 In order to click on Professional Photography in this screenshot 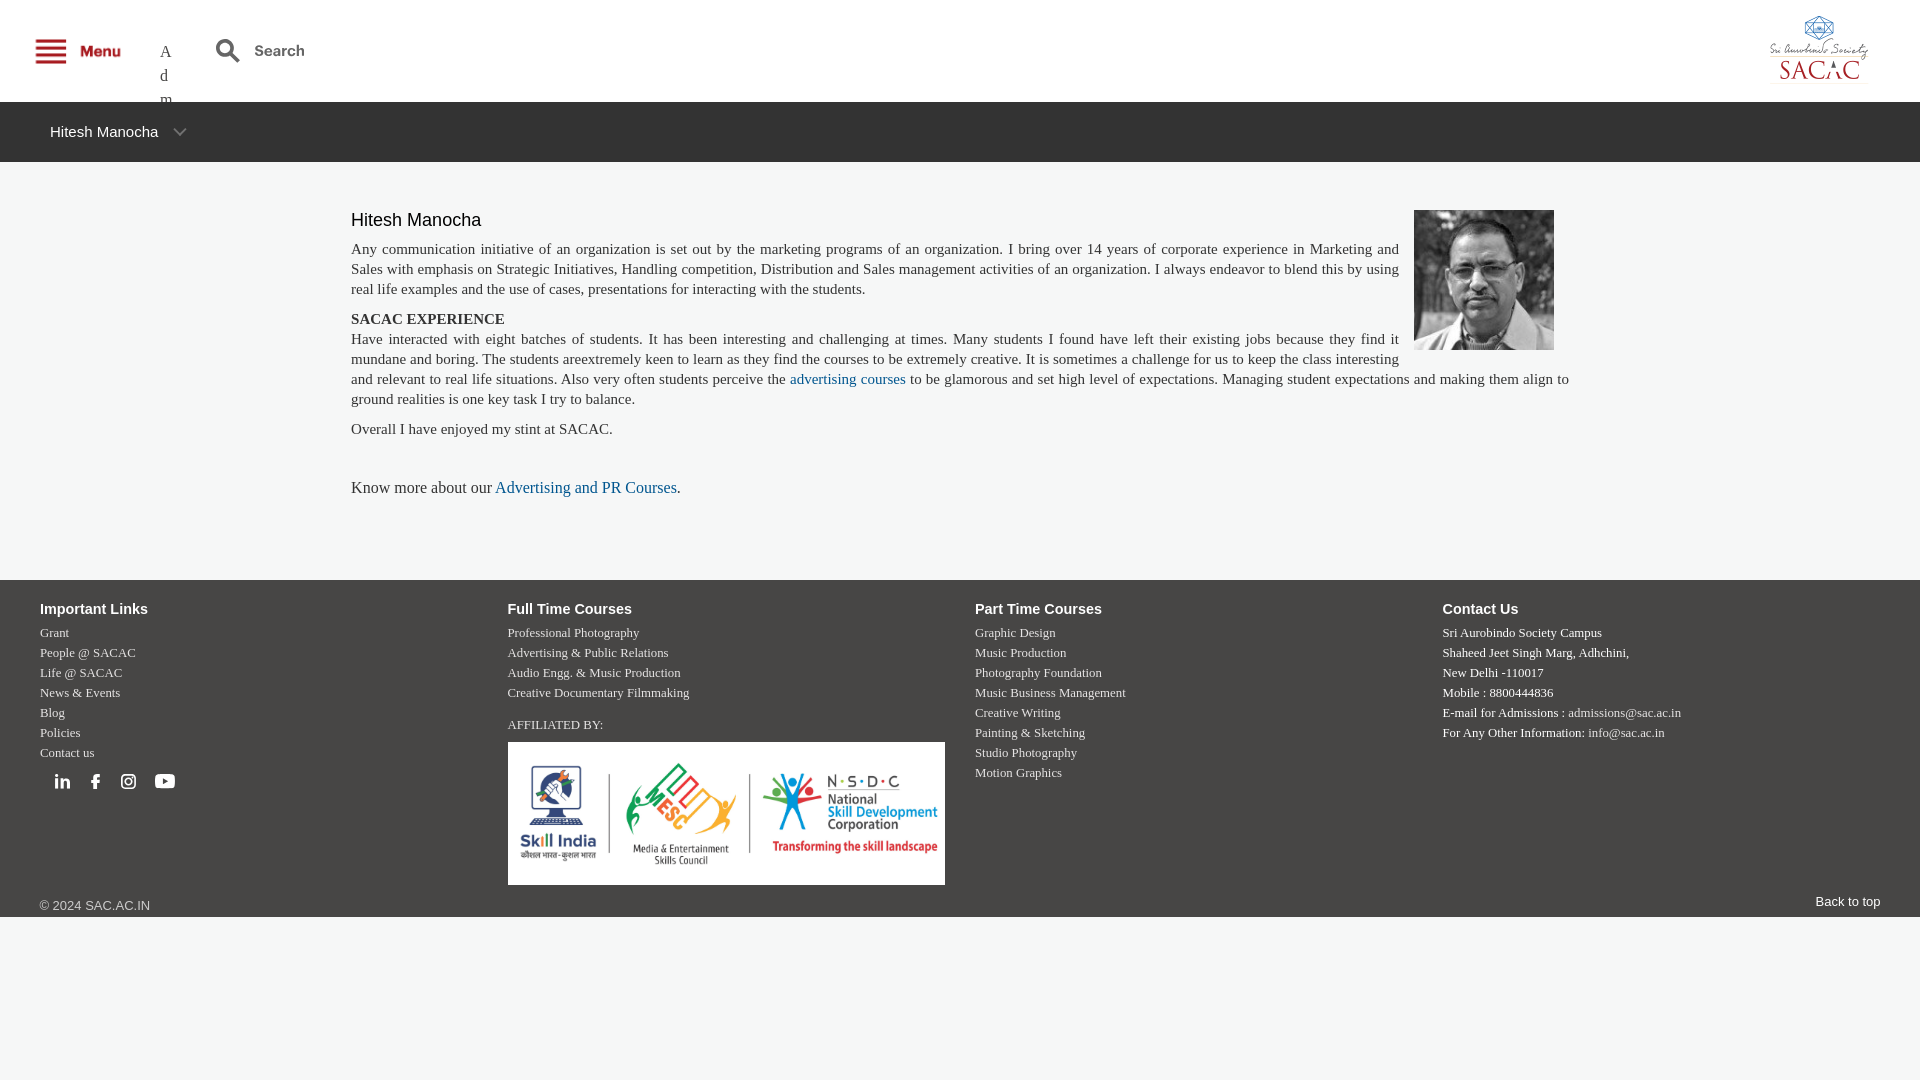, I will do `click(574, 633)`.